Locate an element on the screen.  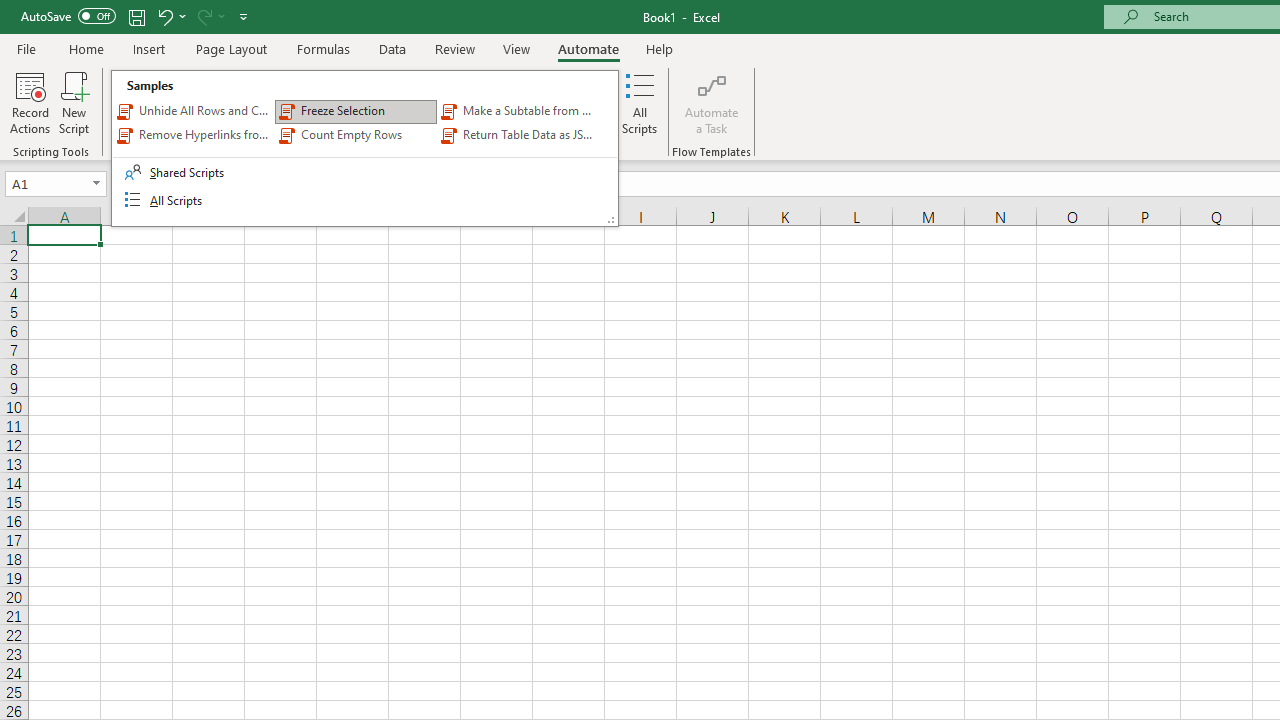
Class: Net UI Tool Window is located at coordinates (365, 148).